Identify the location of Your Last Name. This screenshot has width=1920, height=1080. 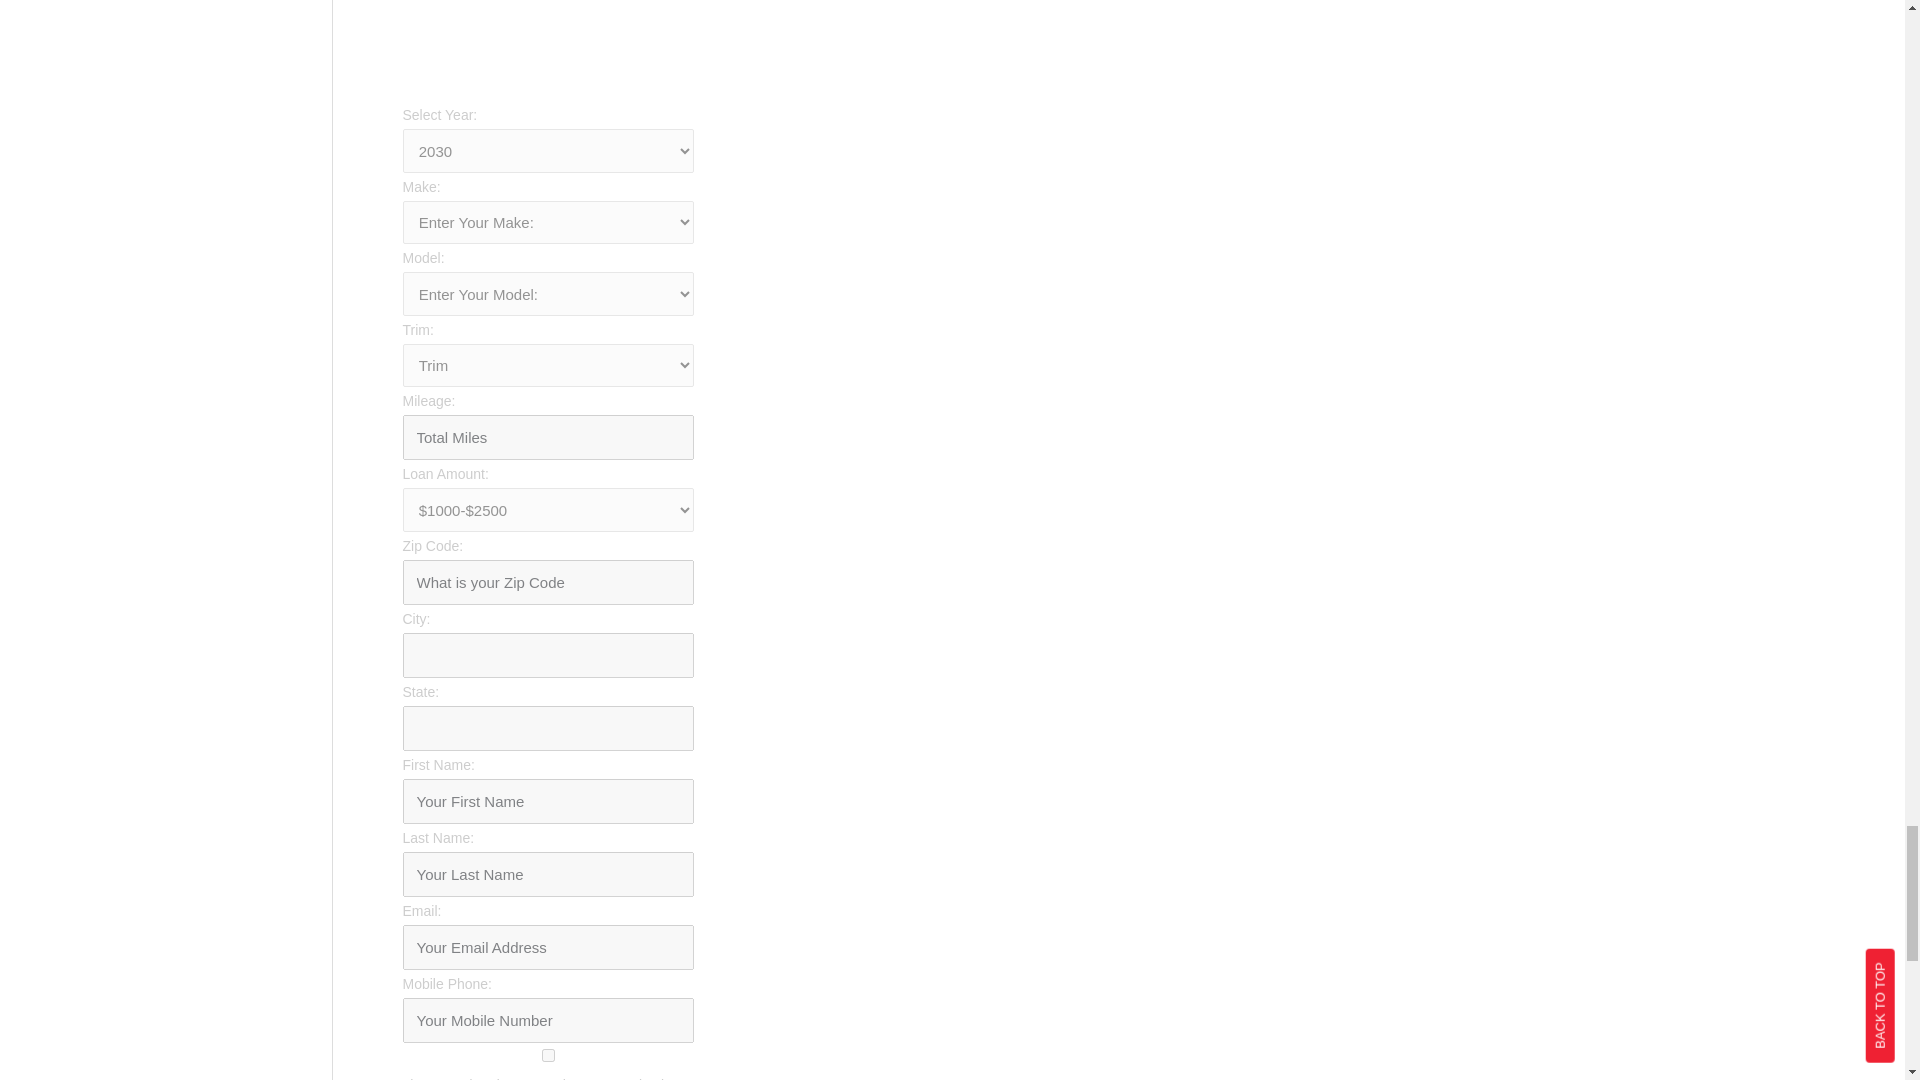
(547, 874).